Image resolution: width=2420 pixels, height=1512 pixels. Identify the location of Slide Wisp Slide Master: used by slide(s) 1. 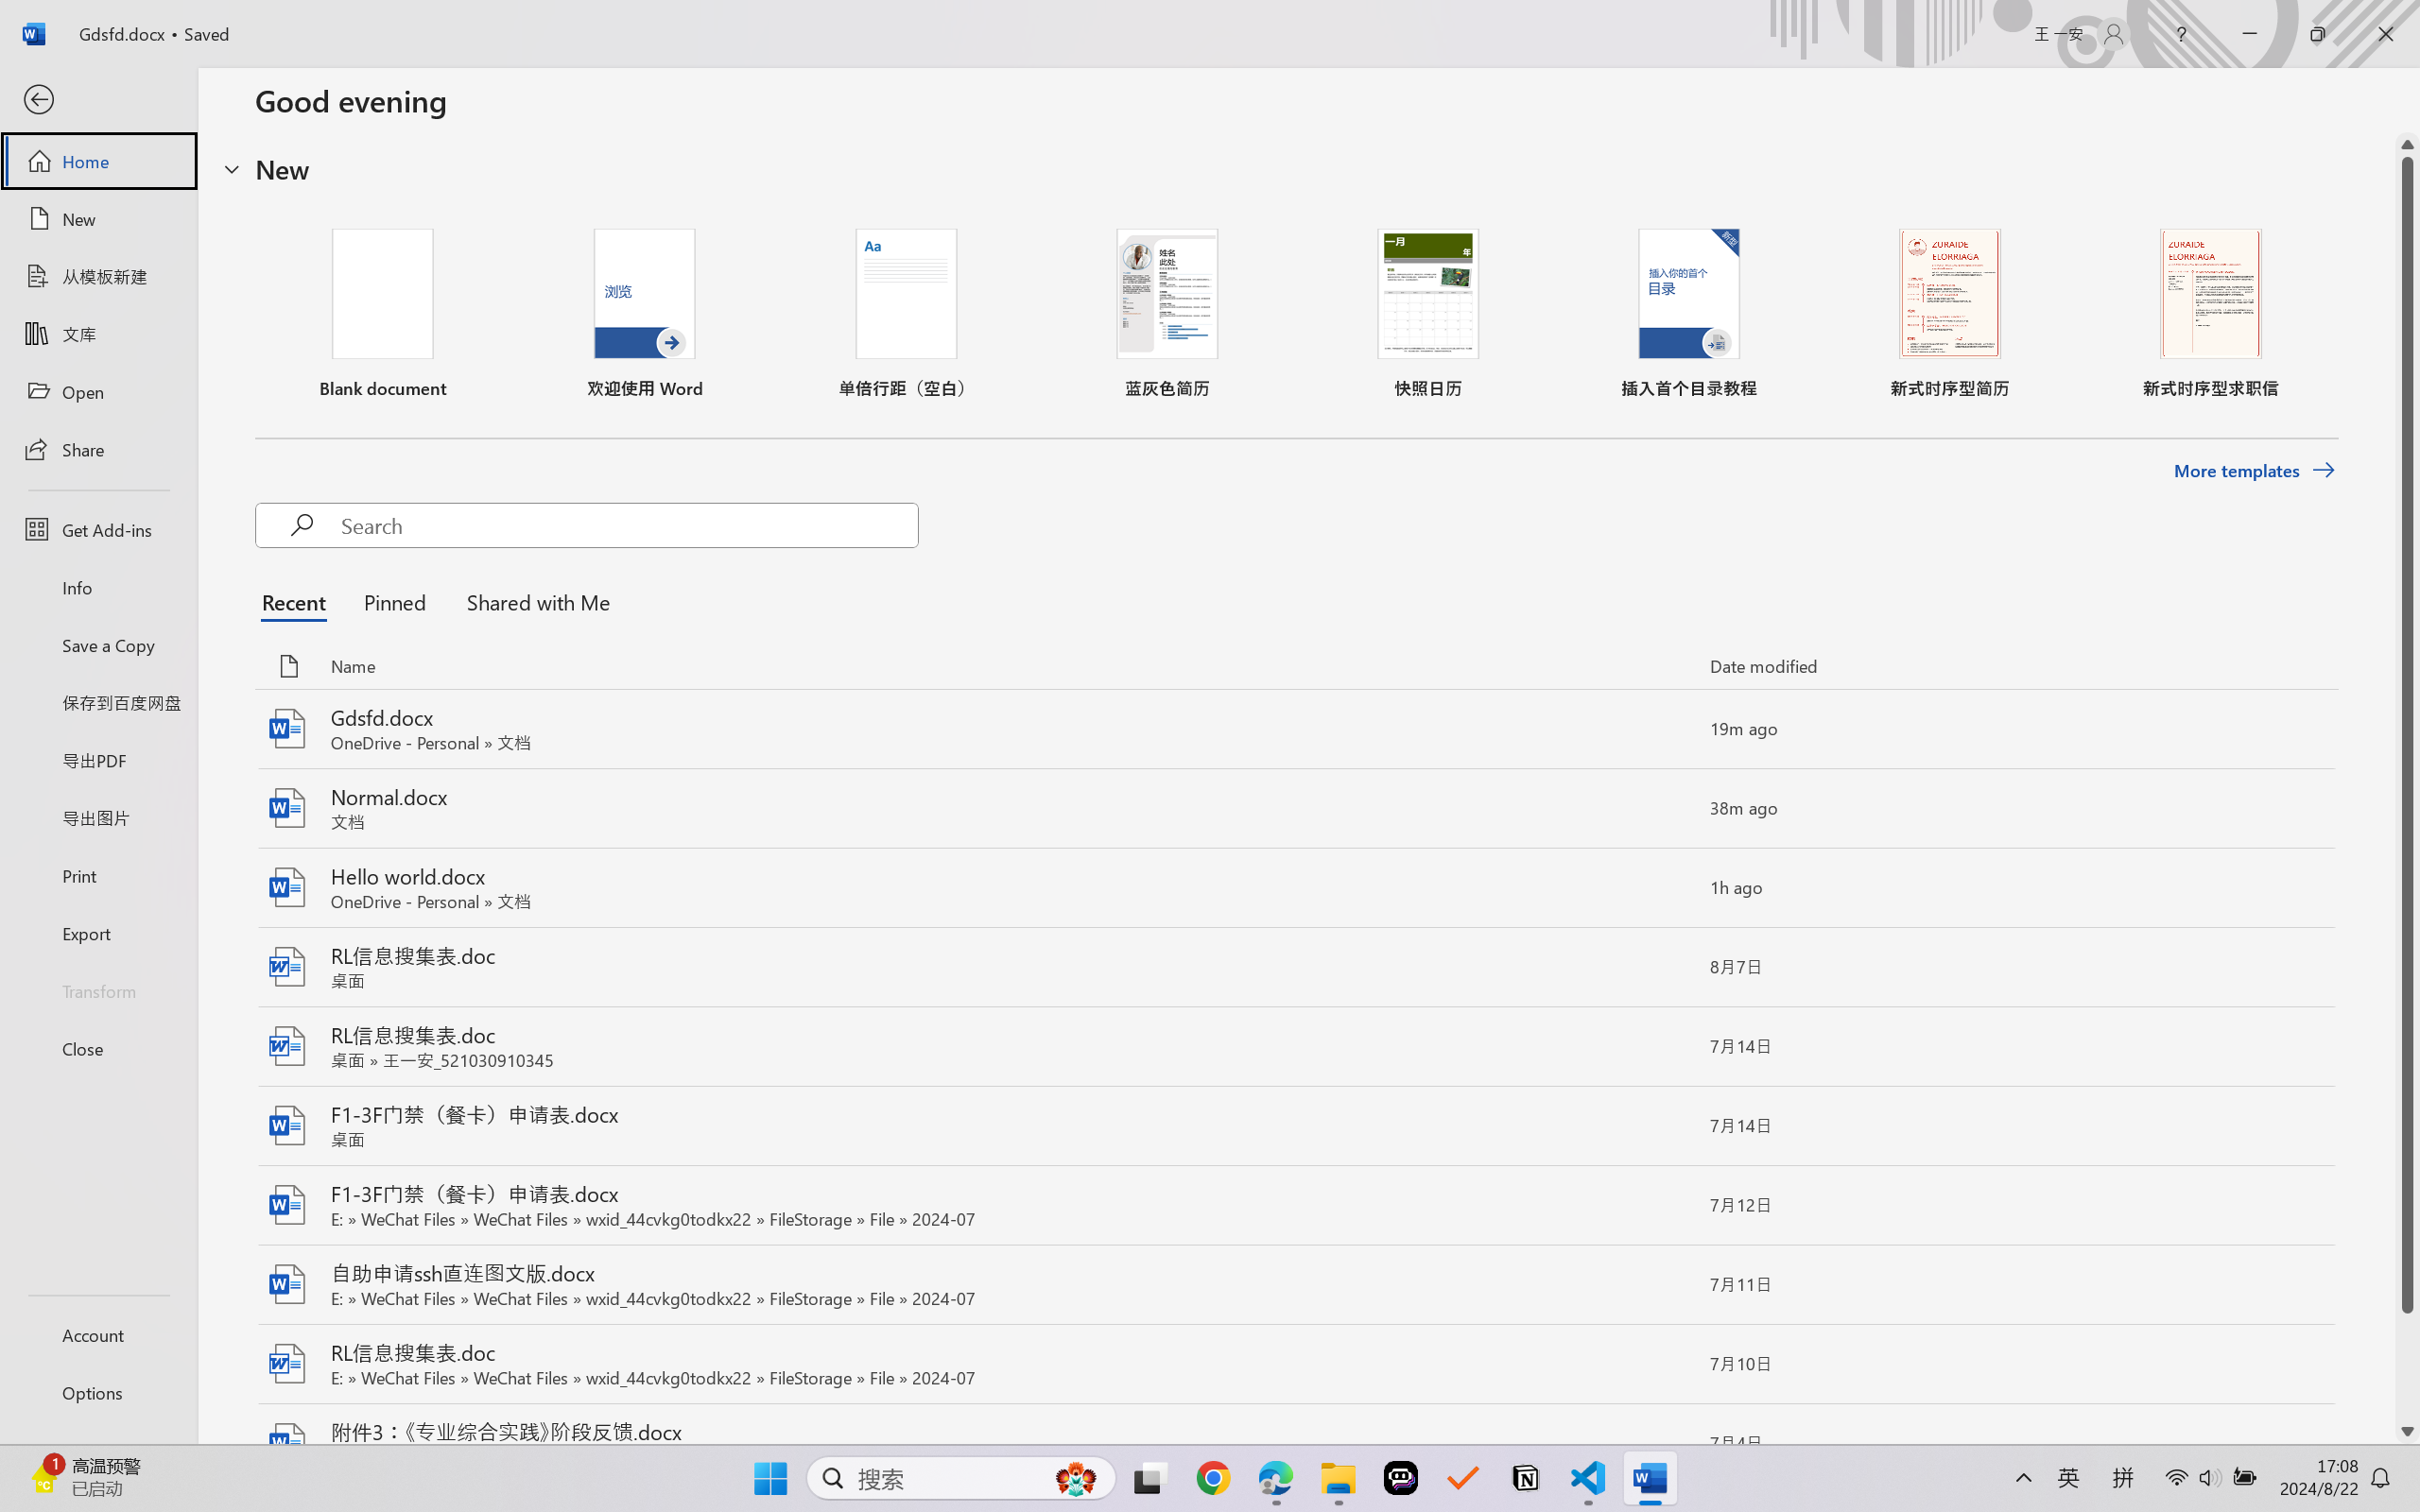
(166, 272).